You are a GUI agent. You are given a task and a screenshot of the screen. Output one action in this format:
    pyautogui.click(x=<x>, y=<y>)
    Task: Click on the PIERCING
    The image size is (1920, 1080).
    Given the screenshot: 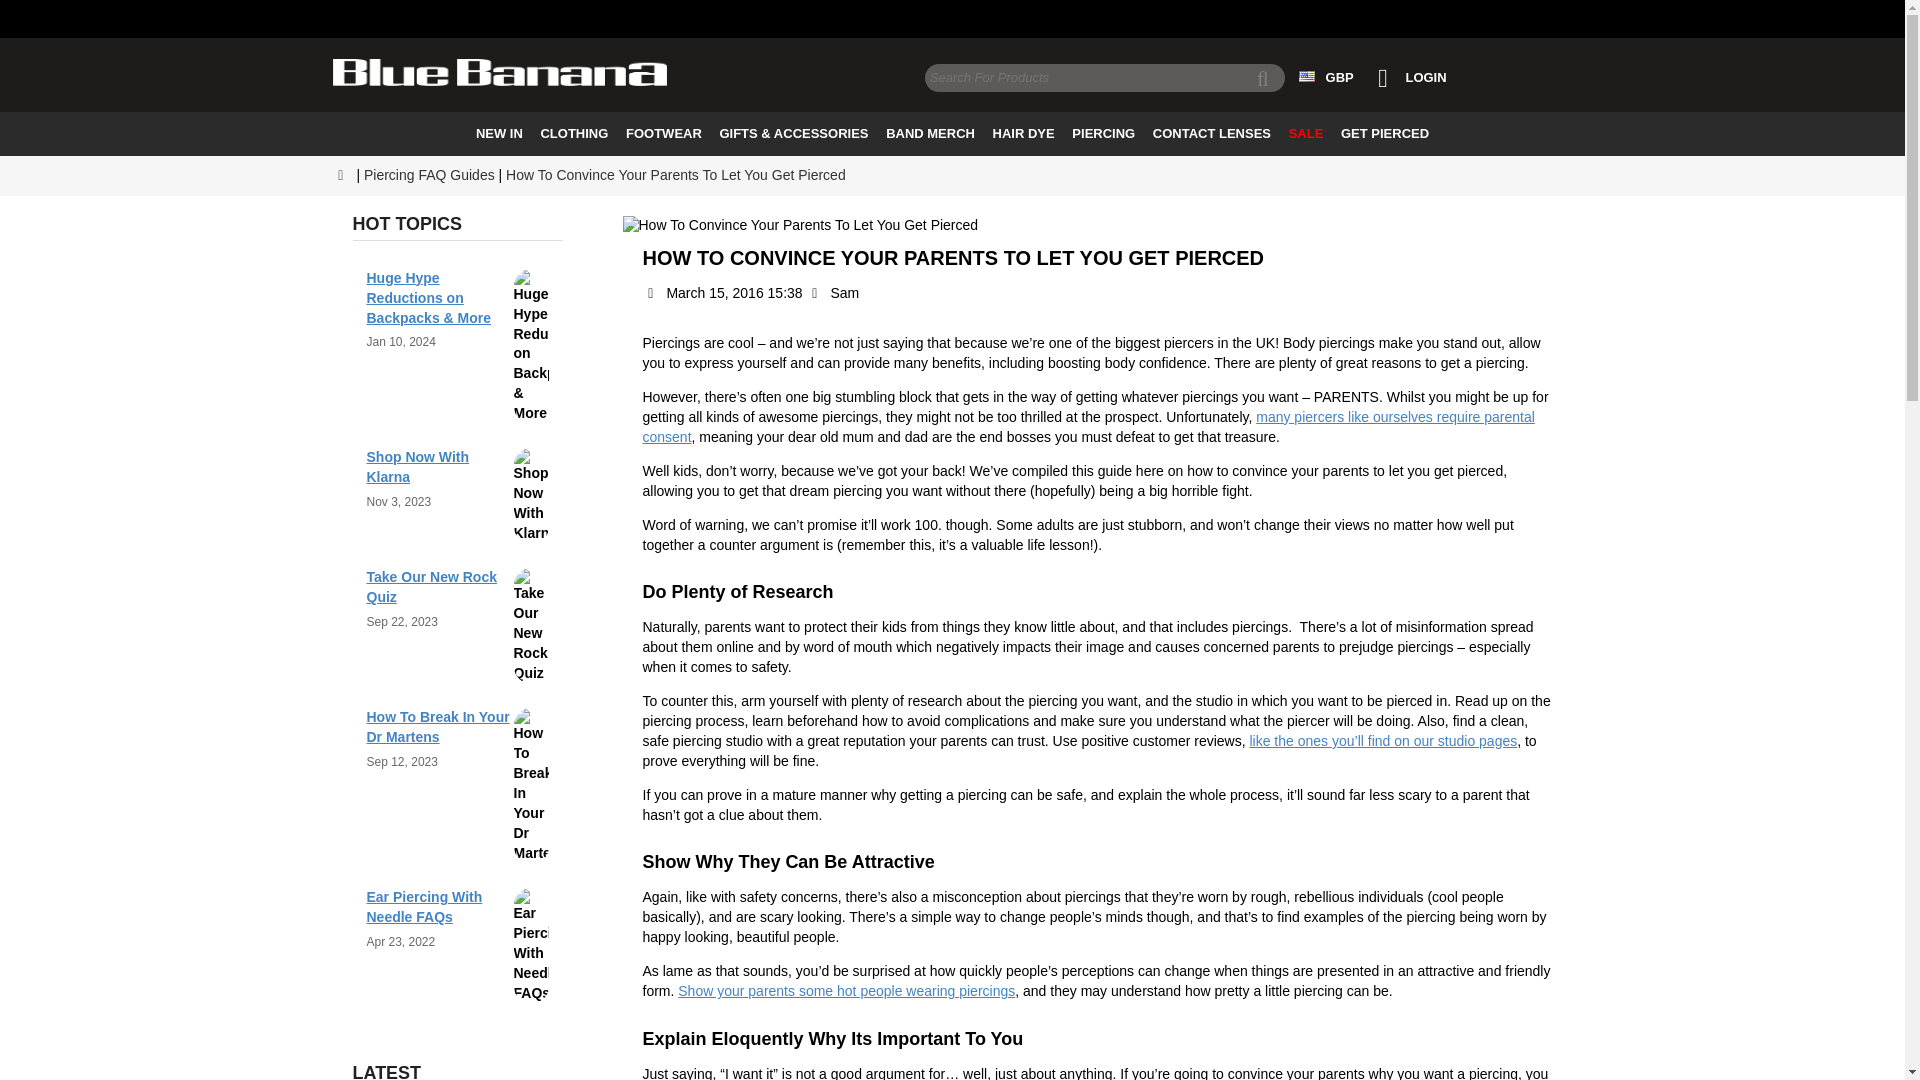 What is the action you would take?
    pyautogui.click(x=1104, y=134)
    